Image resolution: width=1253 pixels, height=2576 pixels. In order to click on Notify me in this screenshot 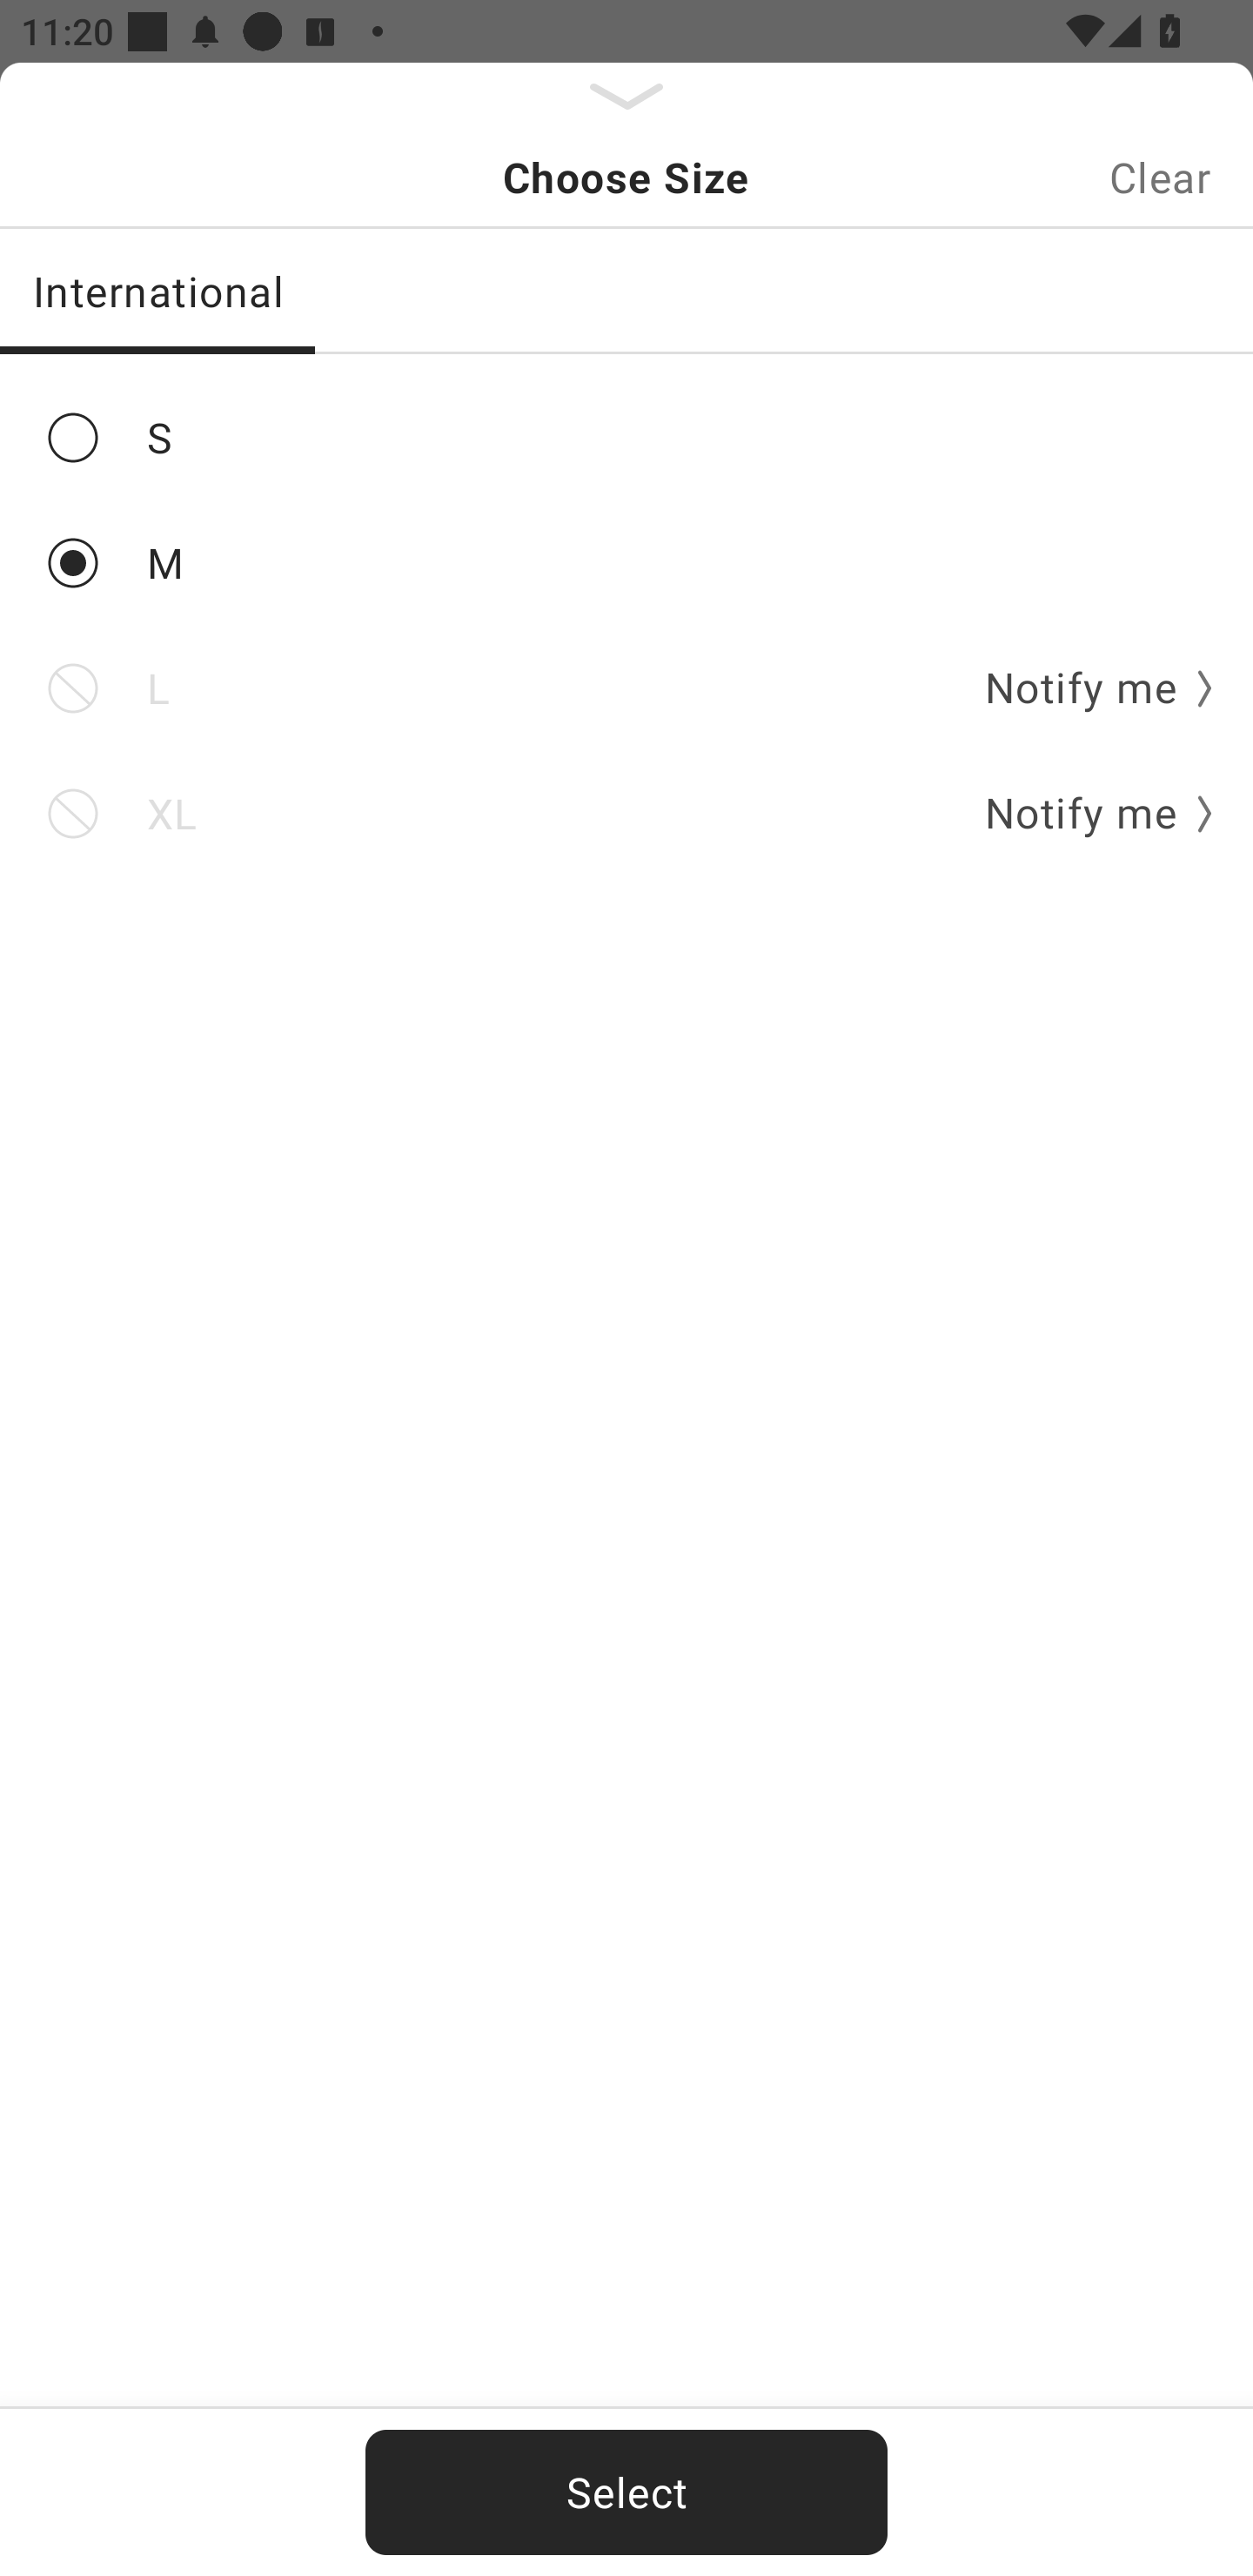, I will do `click(1088, 814)`.